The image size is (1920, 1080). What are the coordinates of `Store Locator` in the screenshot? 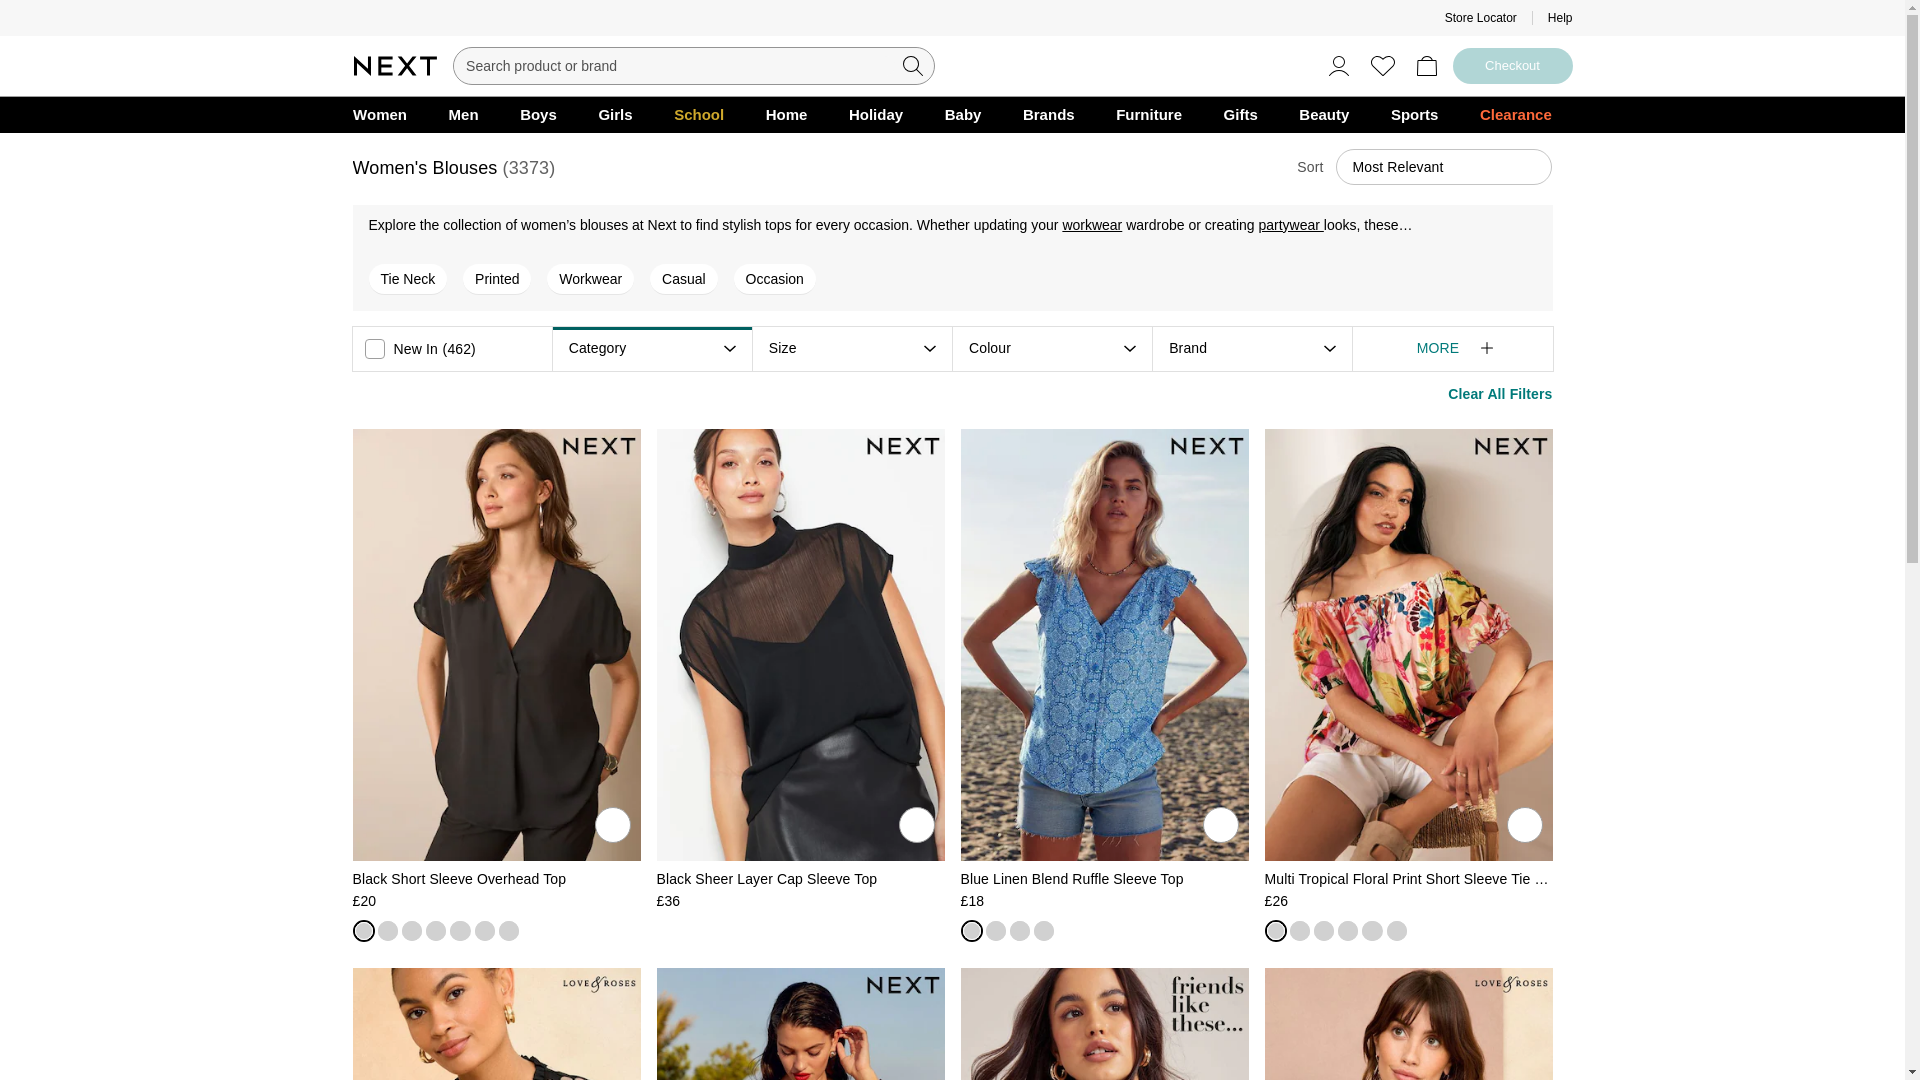 It's located at (1480, 17).